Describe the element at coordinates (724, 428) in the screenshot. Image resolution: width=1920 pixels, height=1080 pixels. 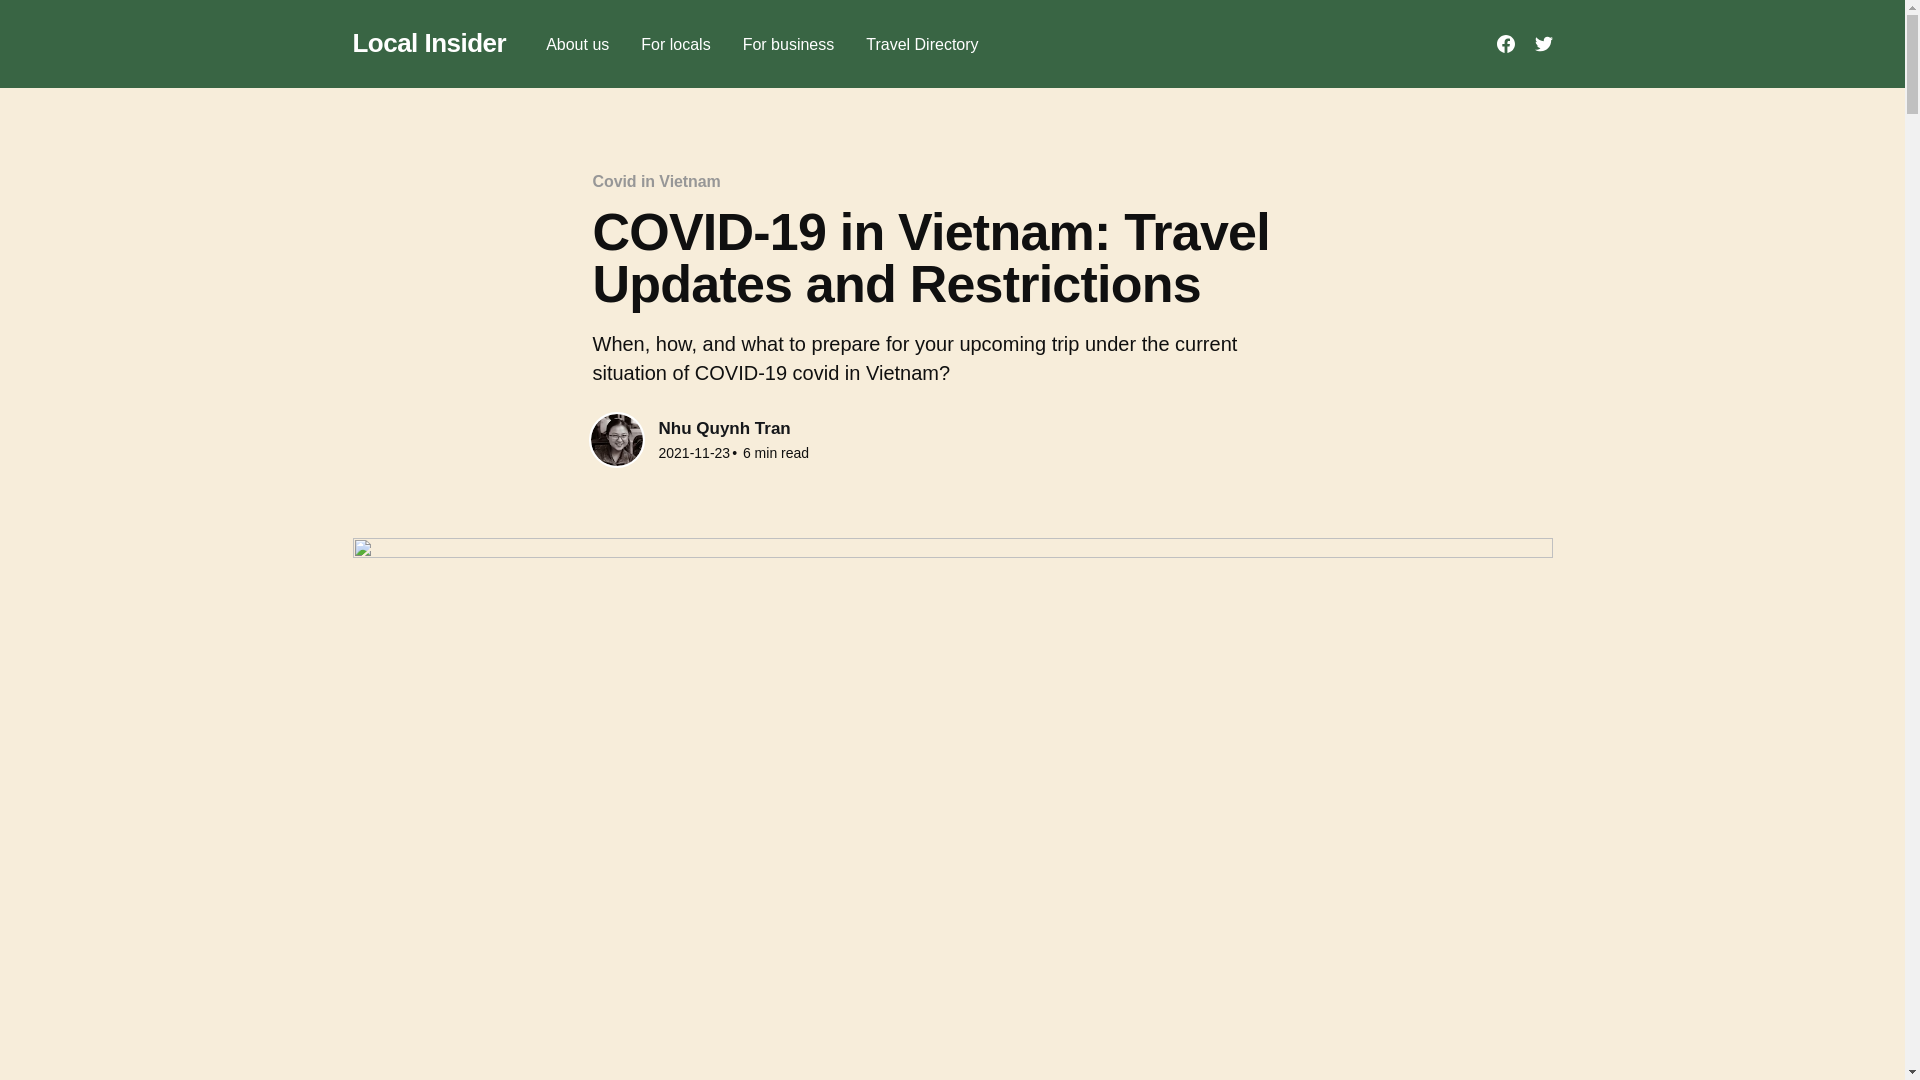
I see `Nhu Quynh Tran` at that location.